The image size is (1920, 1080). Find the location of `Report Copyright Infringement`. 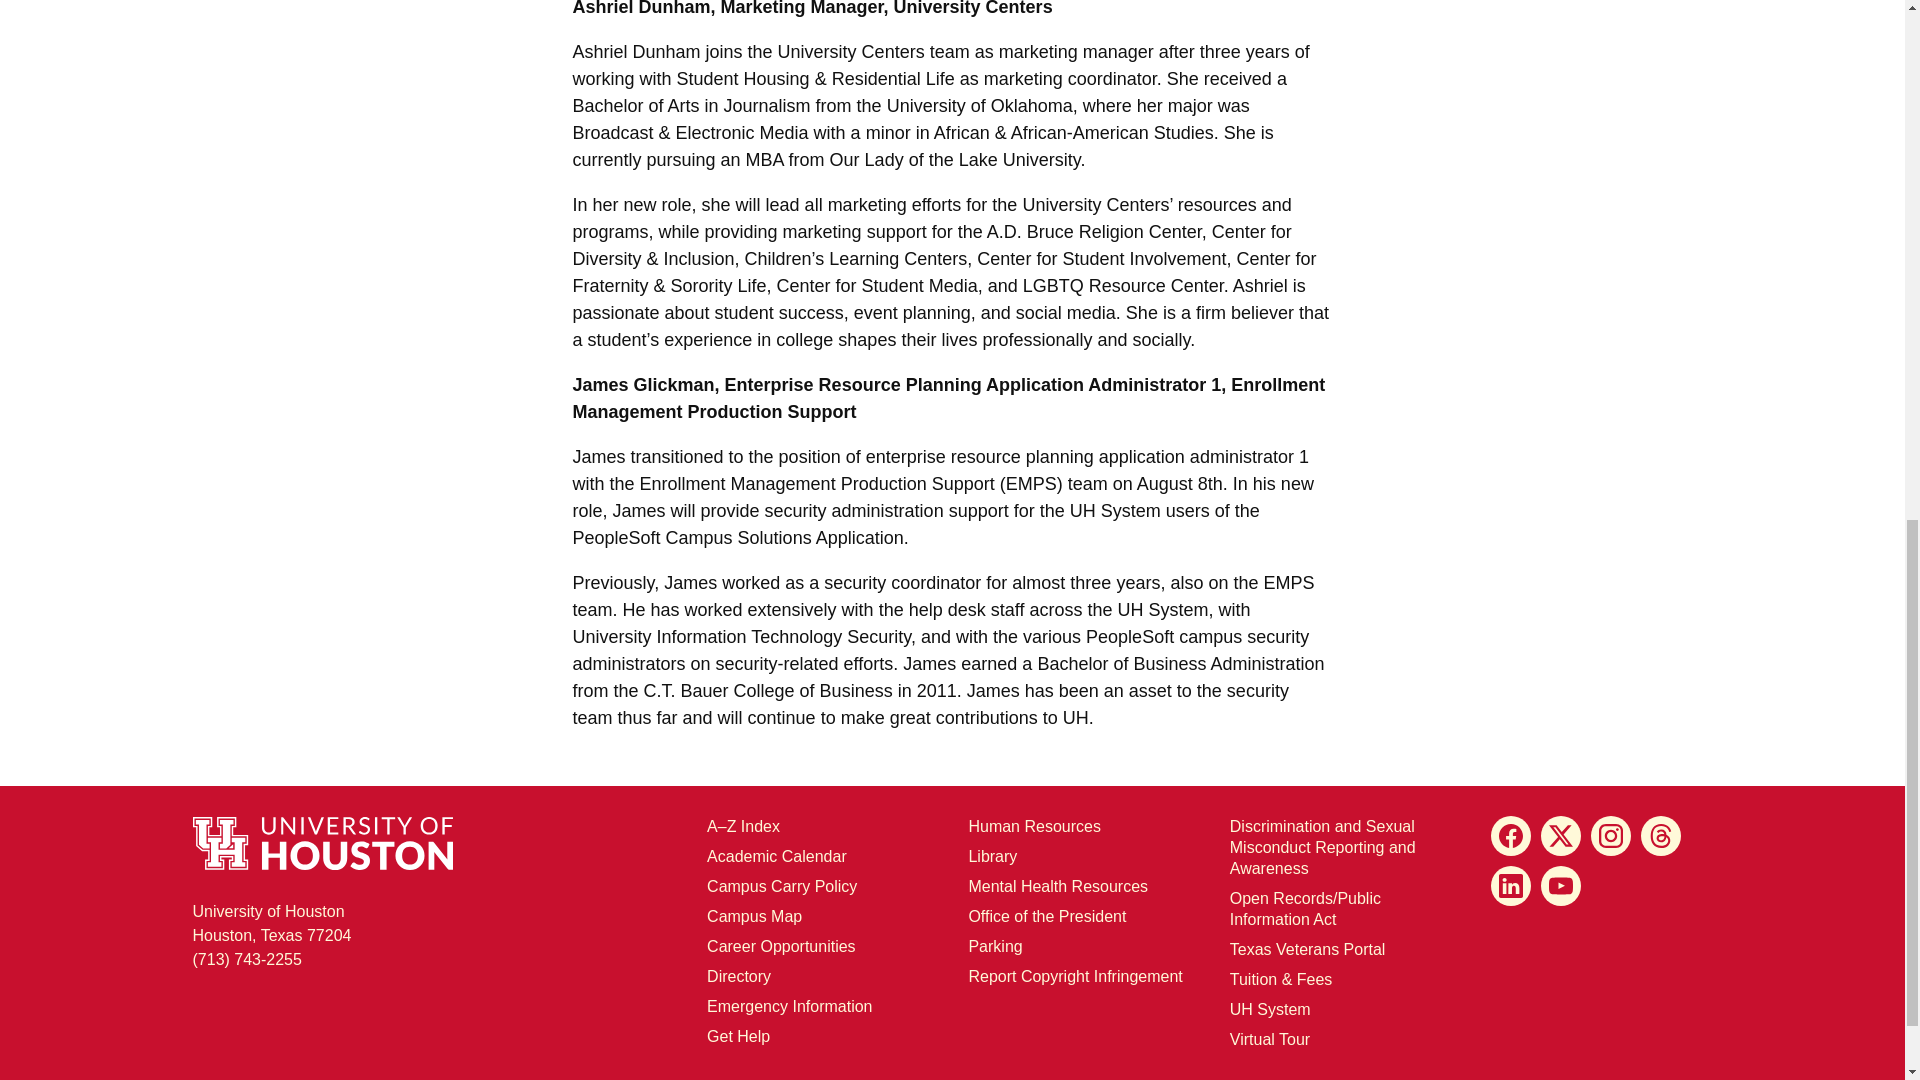

Report Copyright Infringement is located at coordinates (1074, 976).